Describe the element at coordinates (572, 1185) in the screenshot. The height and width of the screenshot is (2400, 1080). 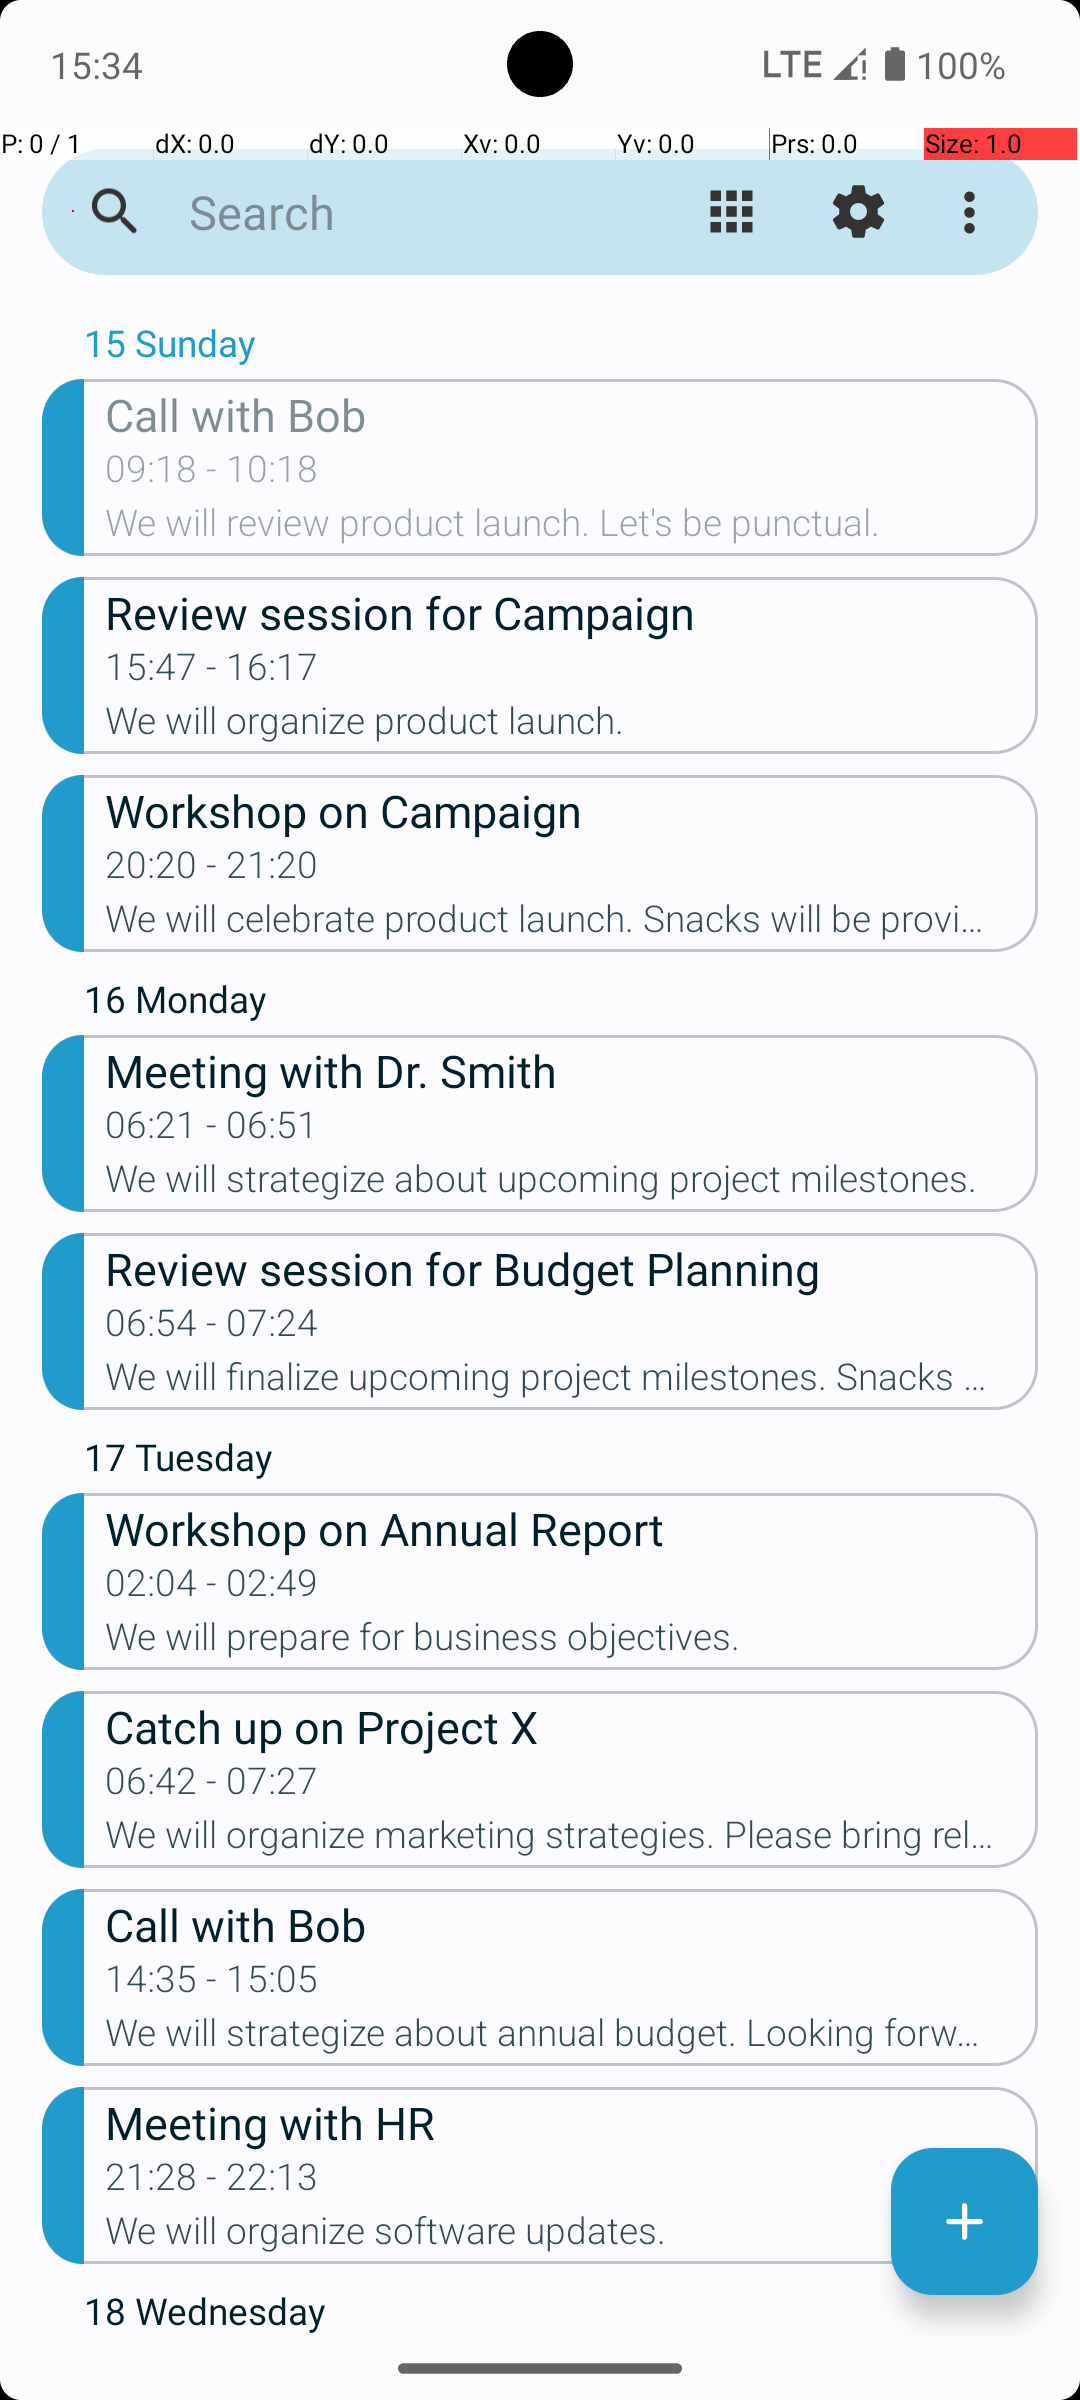
I see `We will strategize about upcoming project milestones.` at that location.